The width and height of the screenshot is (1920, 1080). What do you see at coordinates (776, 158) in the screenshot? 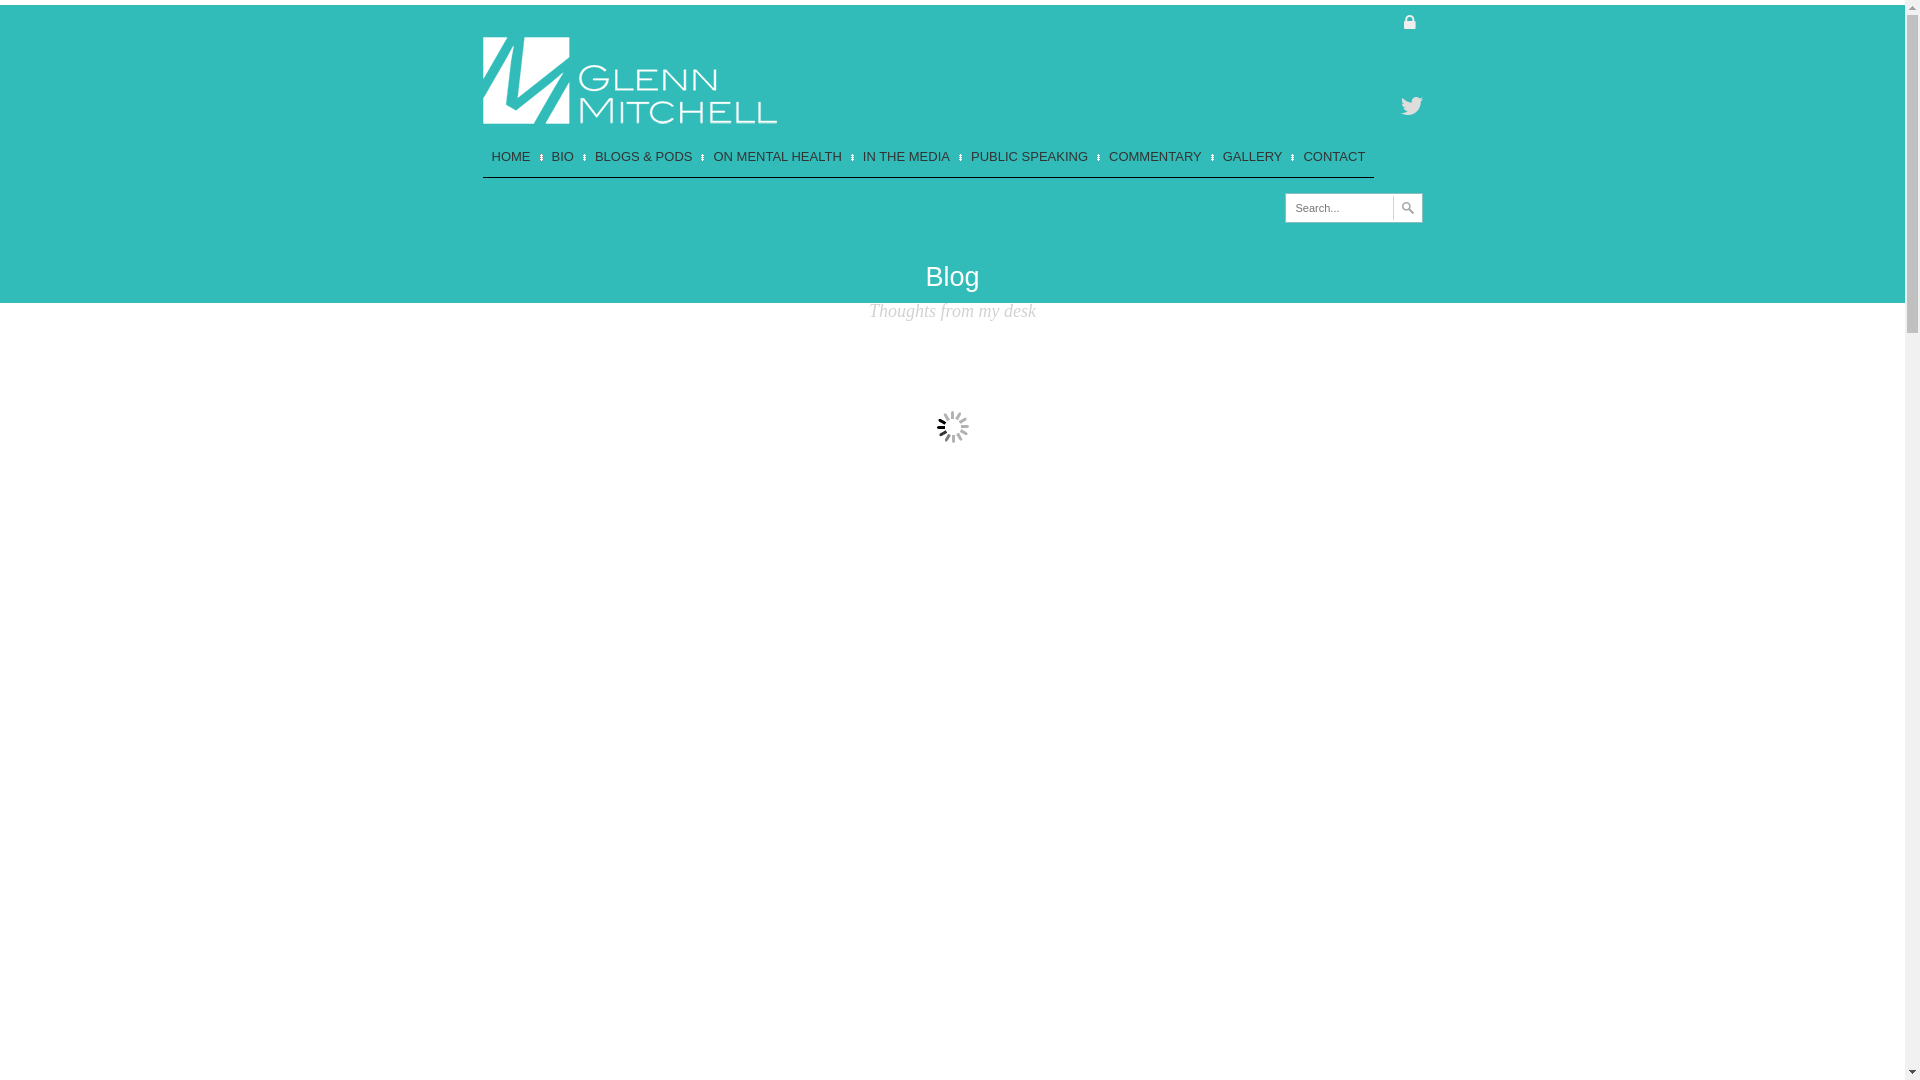
I see `ON MENTAL HEALTH` at bounding box center [776, 158].